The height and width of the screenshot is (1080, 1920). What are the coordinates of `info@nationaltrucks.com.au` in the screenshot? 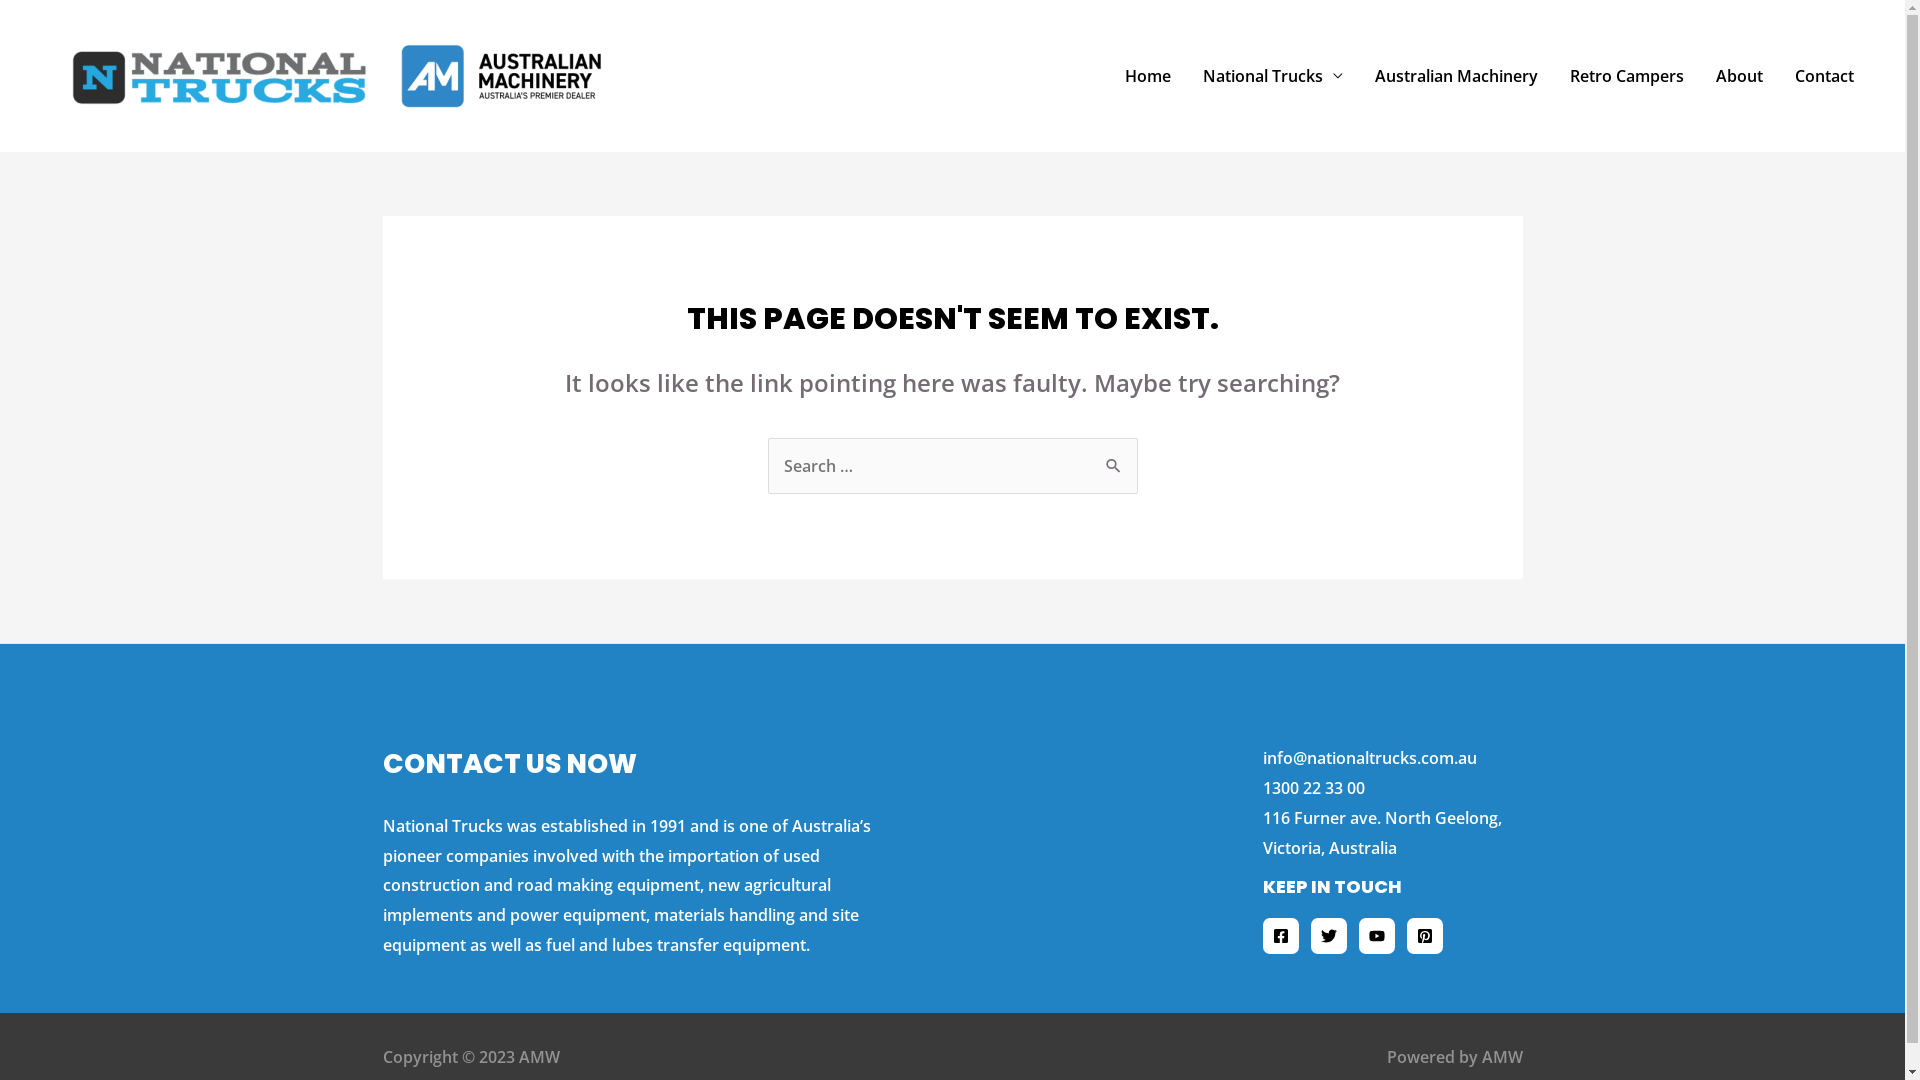 It's located at (1369, 758).